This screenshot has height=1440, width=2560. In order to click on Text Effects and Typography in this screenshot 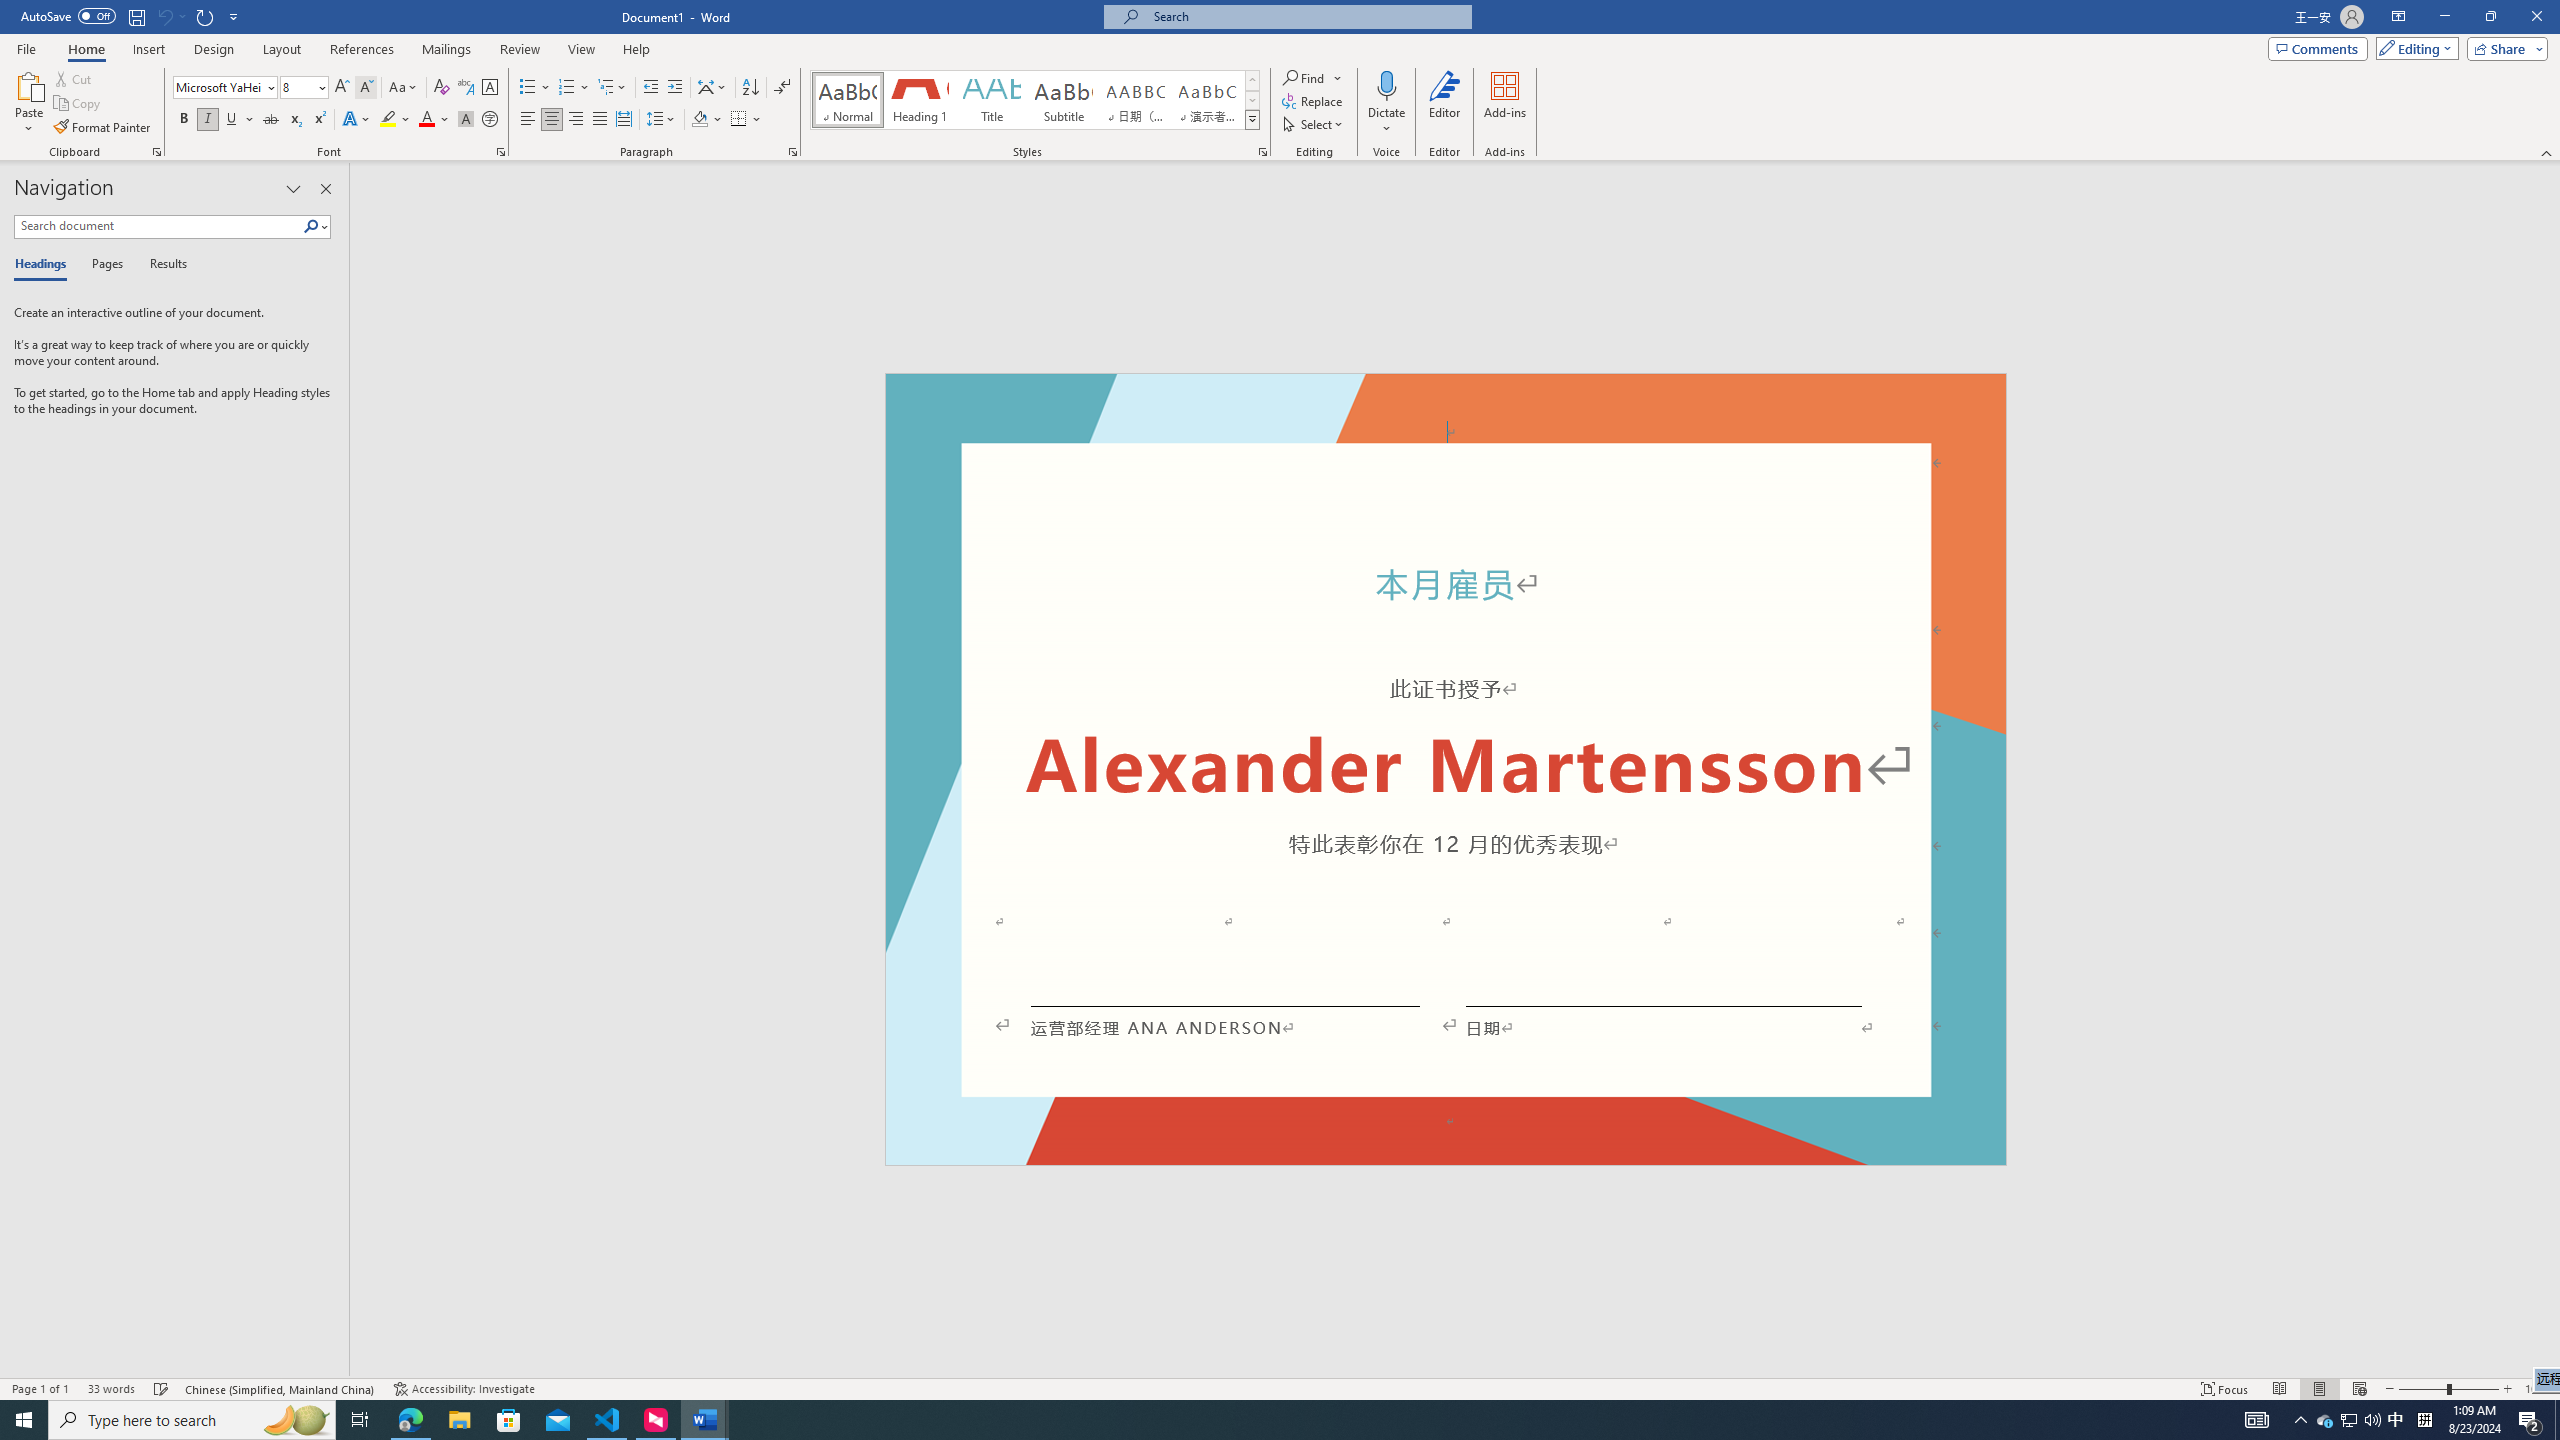, I will do `click(355, 120)`.